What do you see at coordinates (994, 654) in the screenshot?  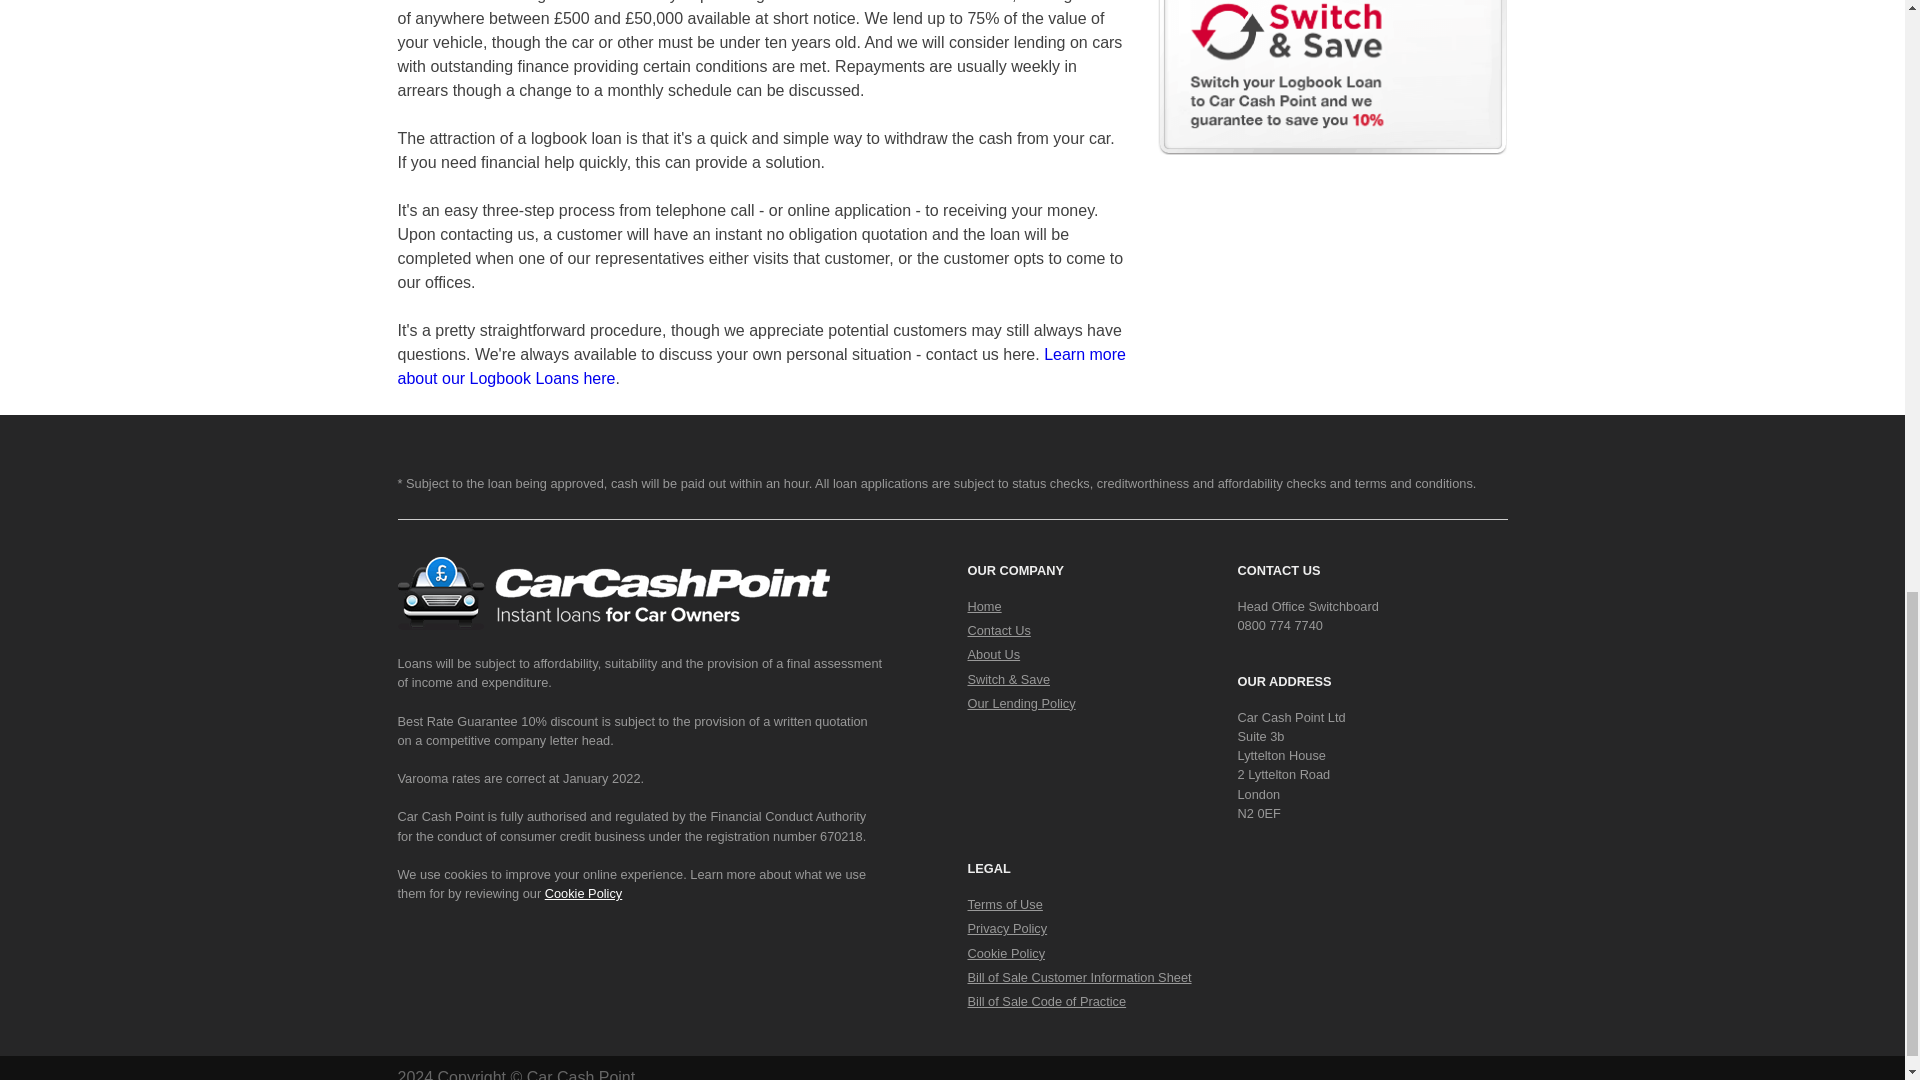 I see `About Us` at bounding box center [994, 654].